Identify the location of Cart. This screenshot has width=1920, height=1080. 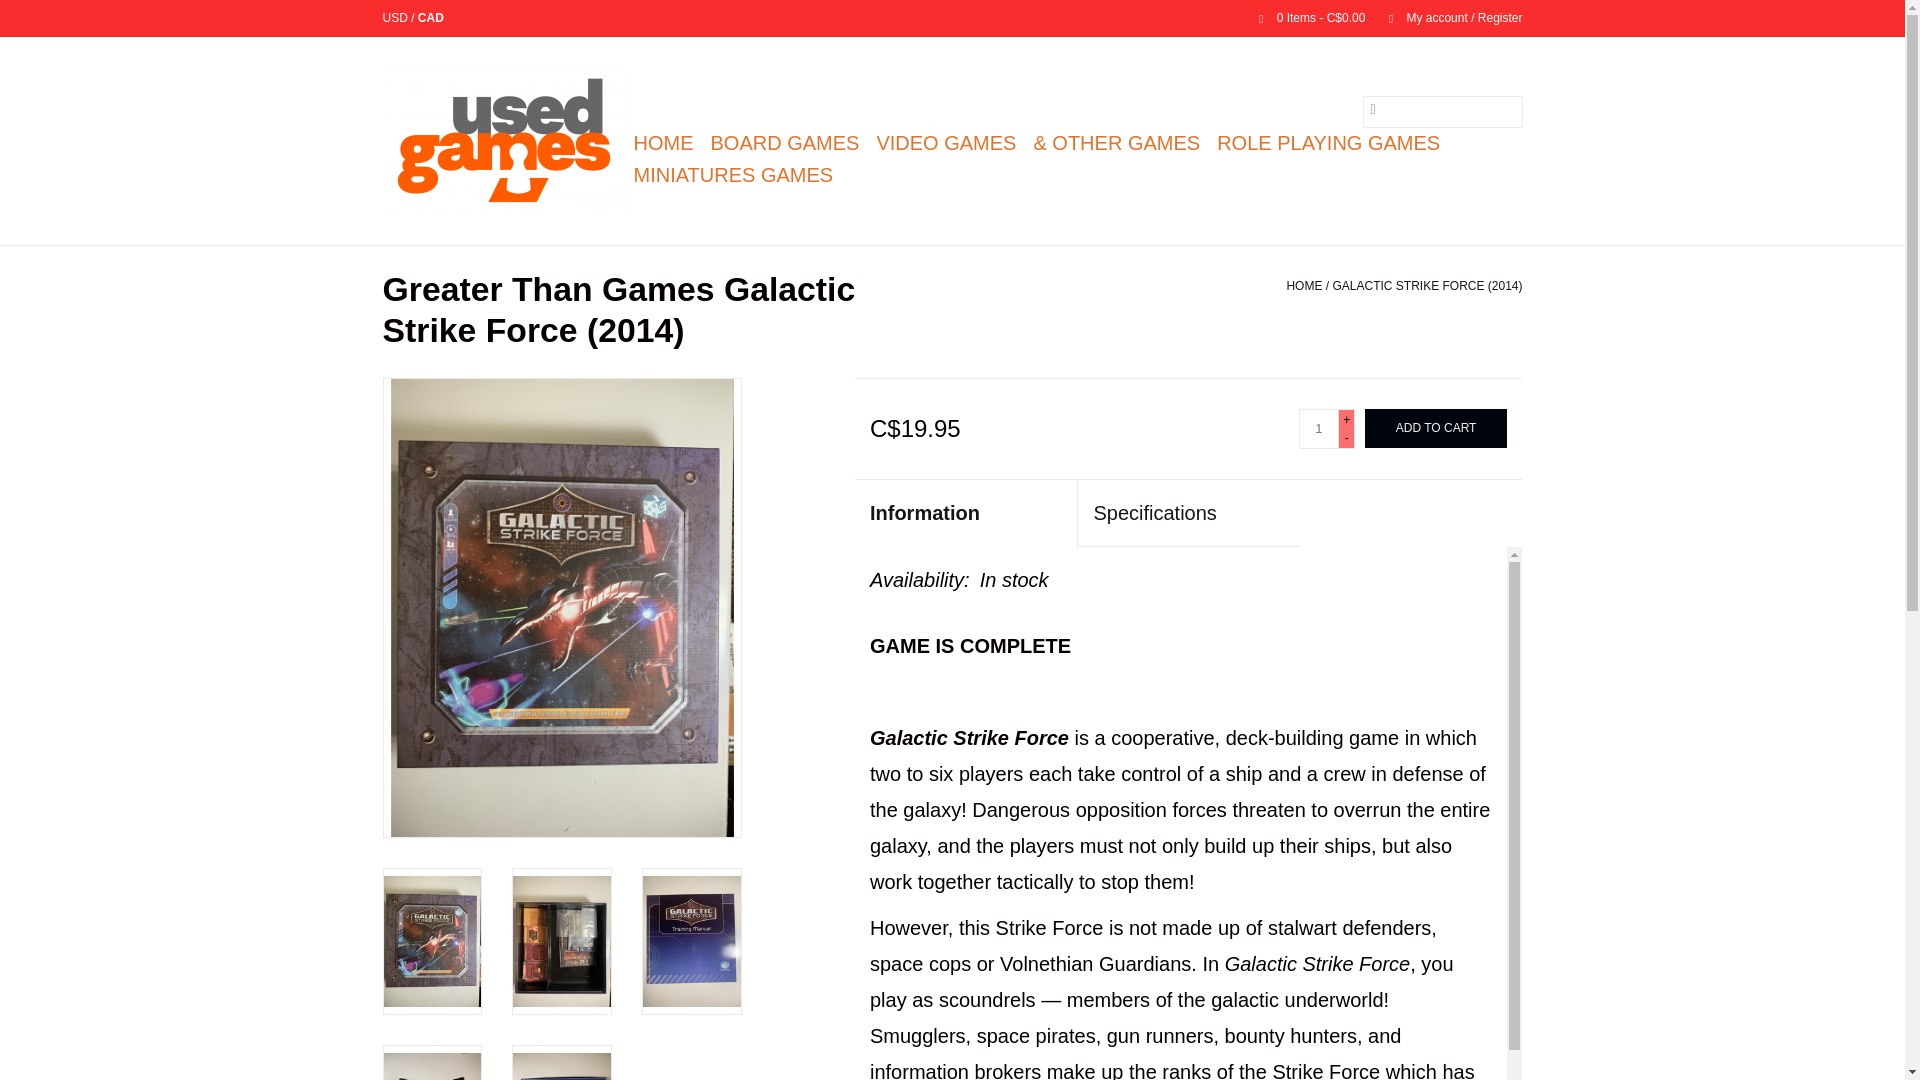
(1303, 17).